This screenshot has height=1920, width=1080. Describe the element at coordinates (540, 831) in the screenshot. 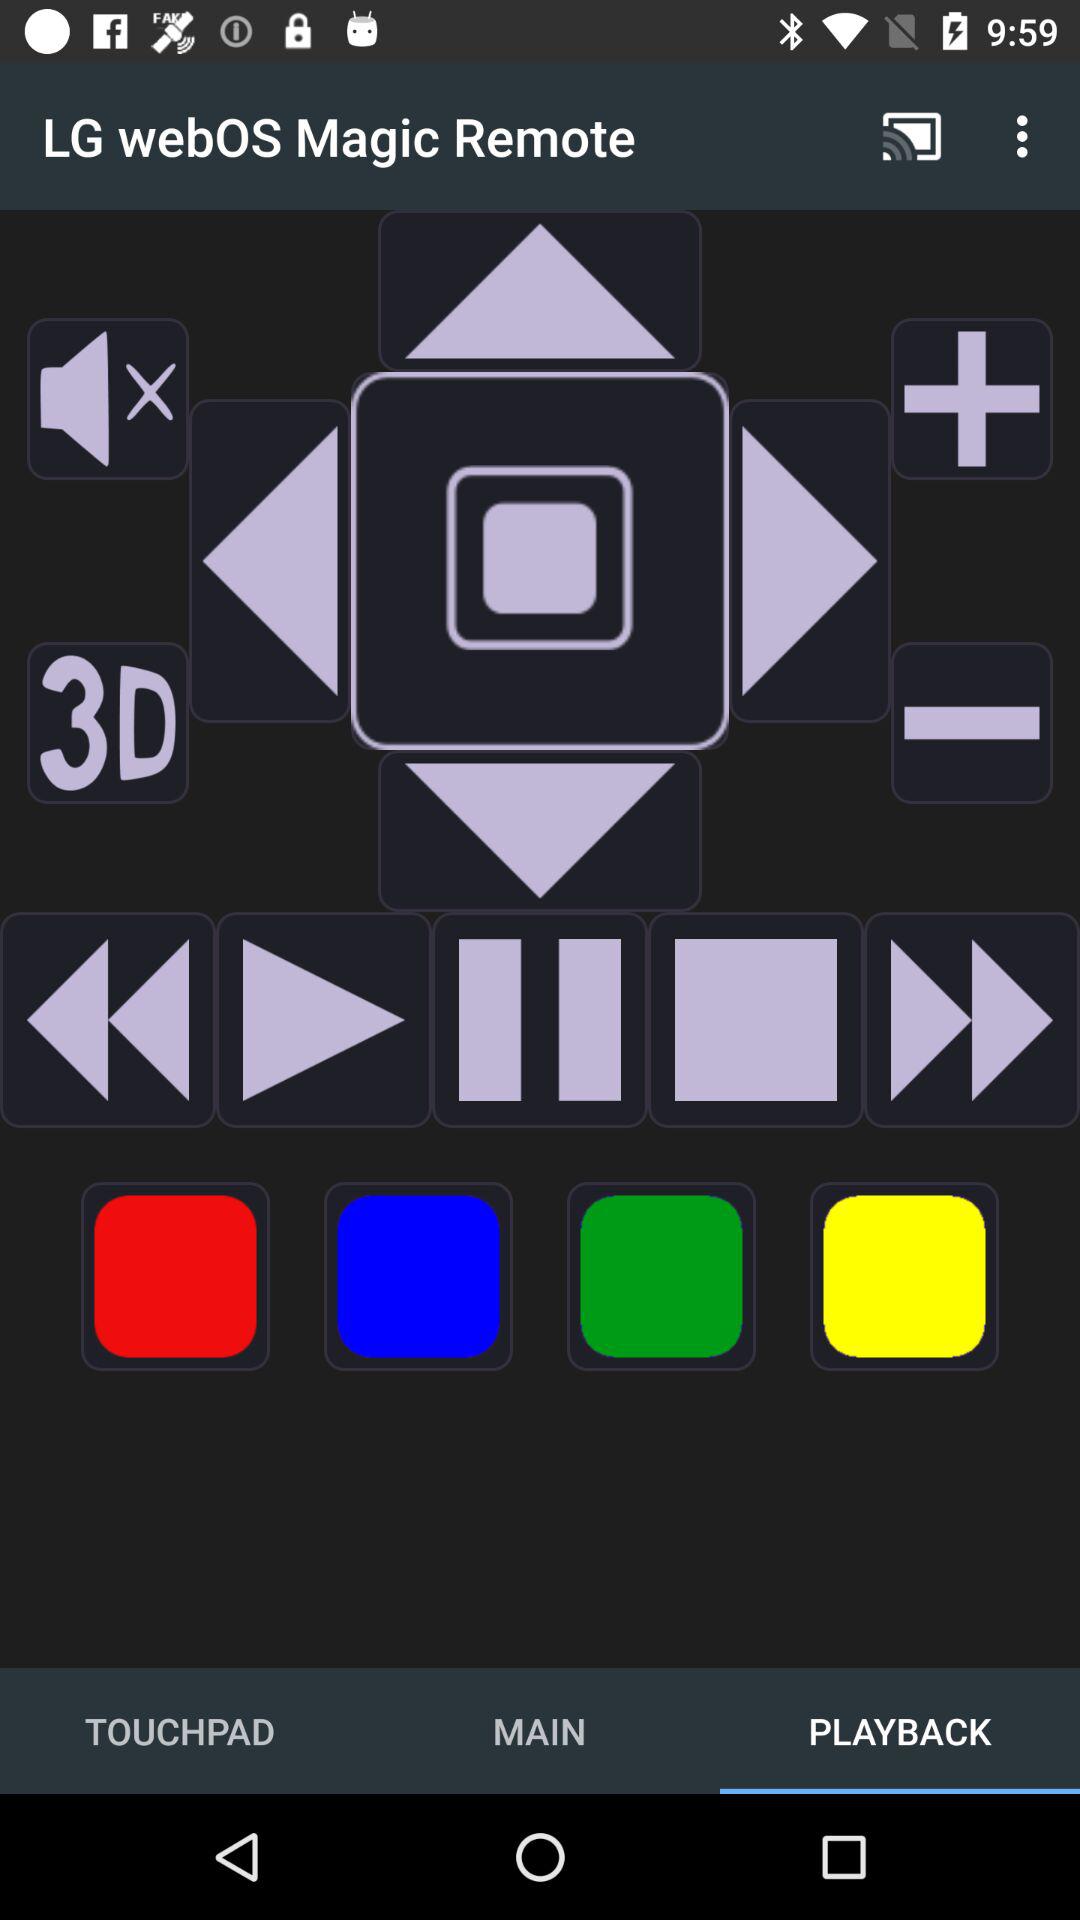

I see `down option` at that location.